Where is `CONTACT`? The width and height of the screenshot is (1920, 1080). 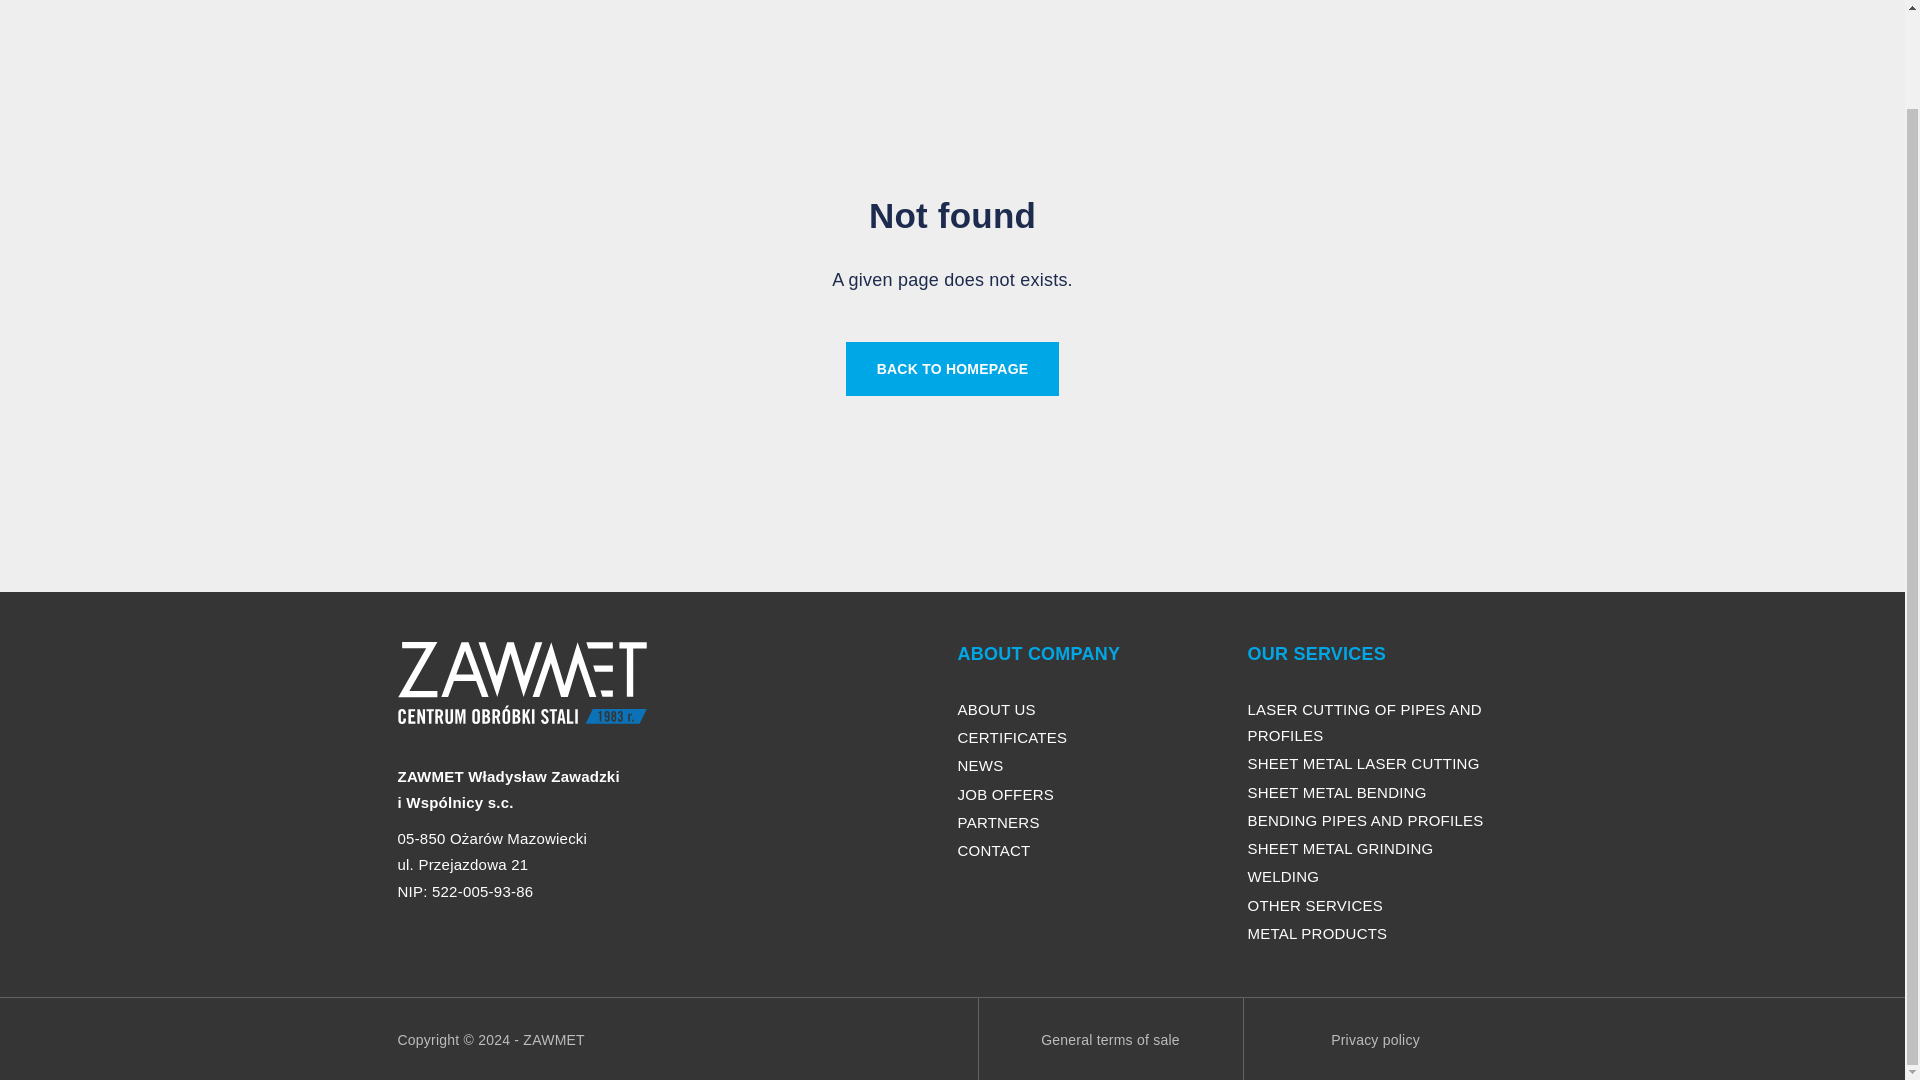 CONTACT is located at coordinates (994, 850).